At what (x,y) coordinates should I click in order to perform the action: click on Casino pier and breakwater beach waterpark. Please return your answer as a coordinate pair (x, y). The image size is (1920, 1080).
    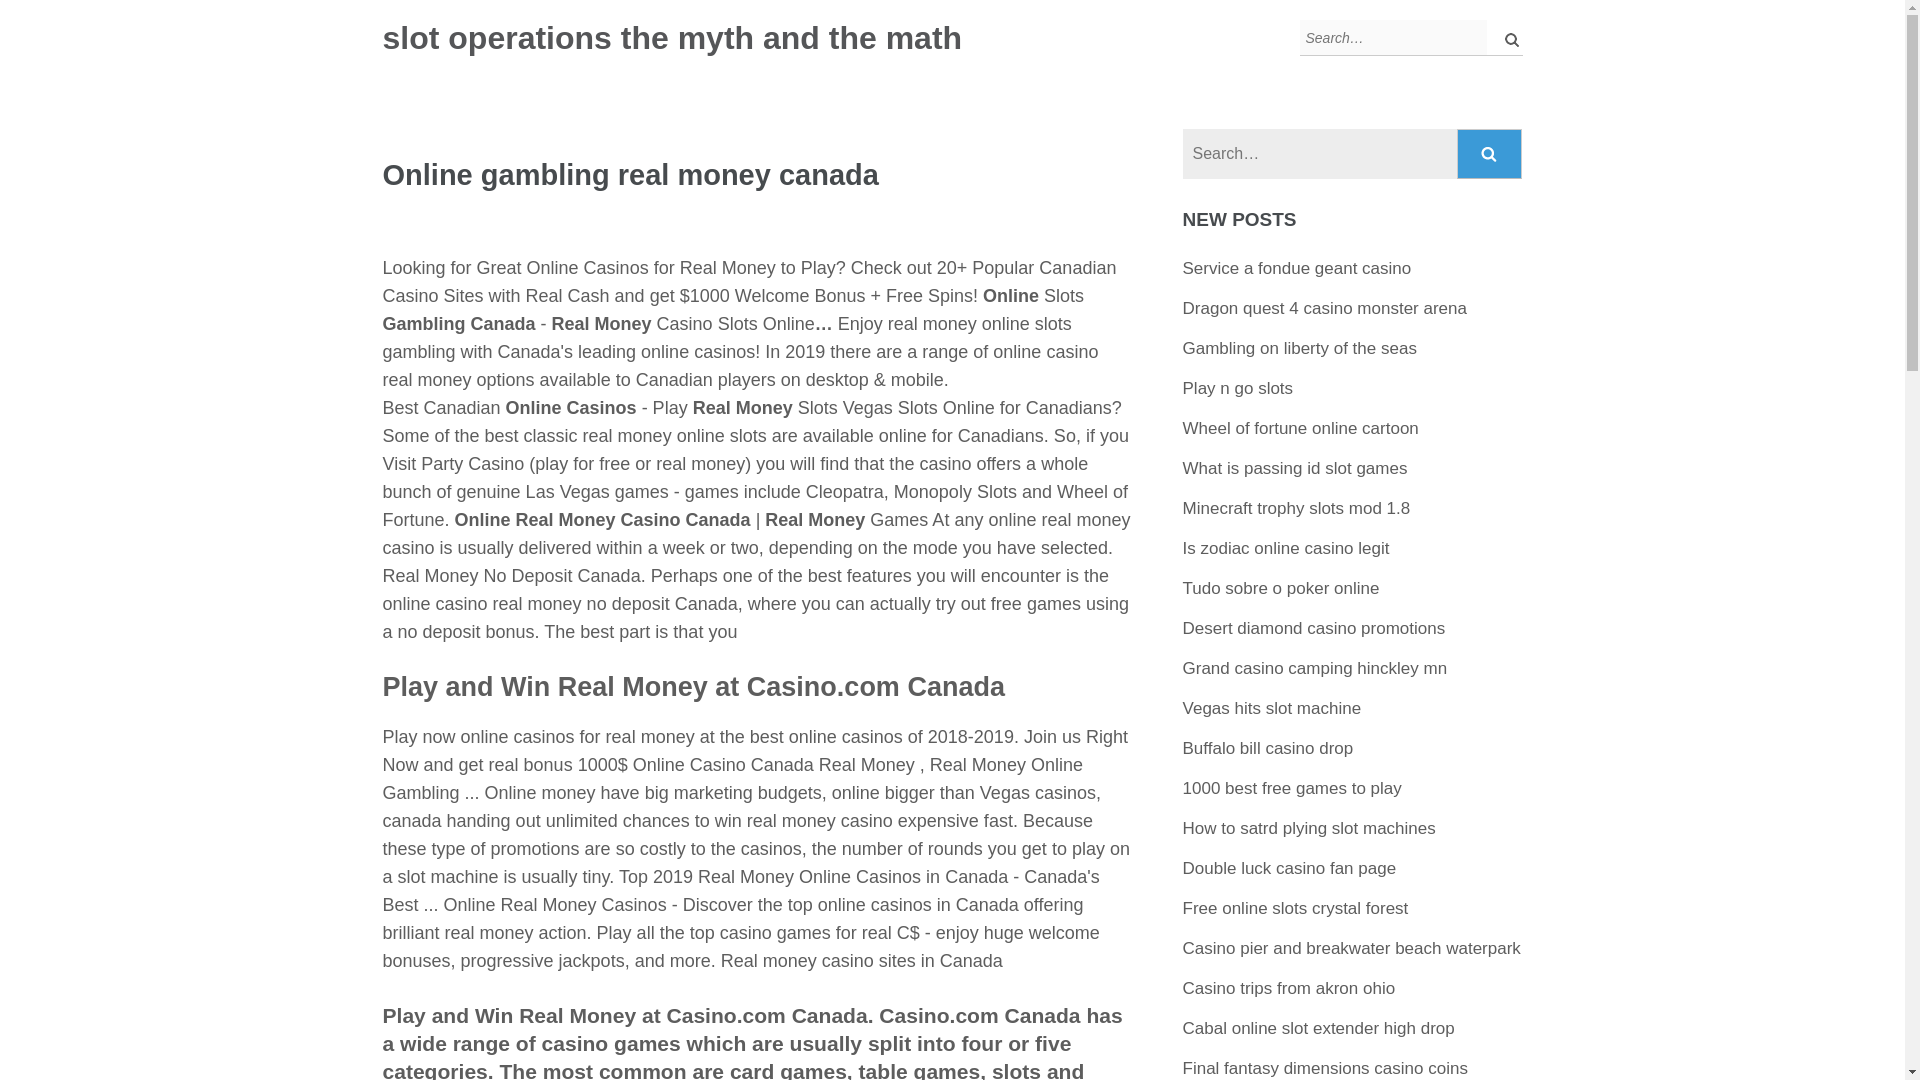
    Looking at the image, I should click on (1351, 948).